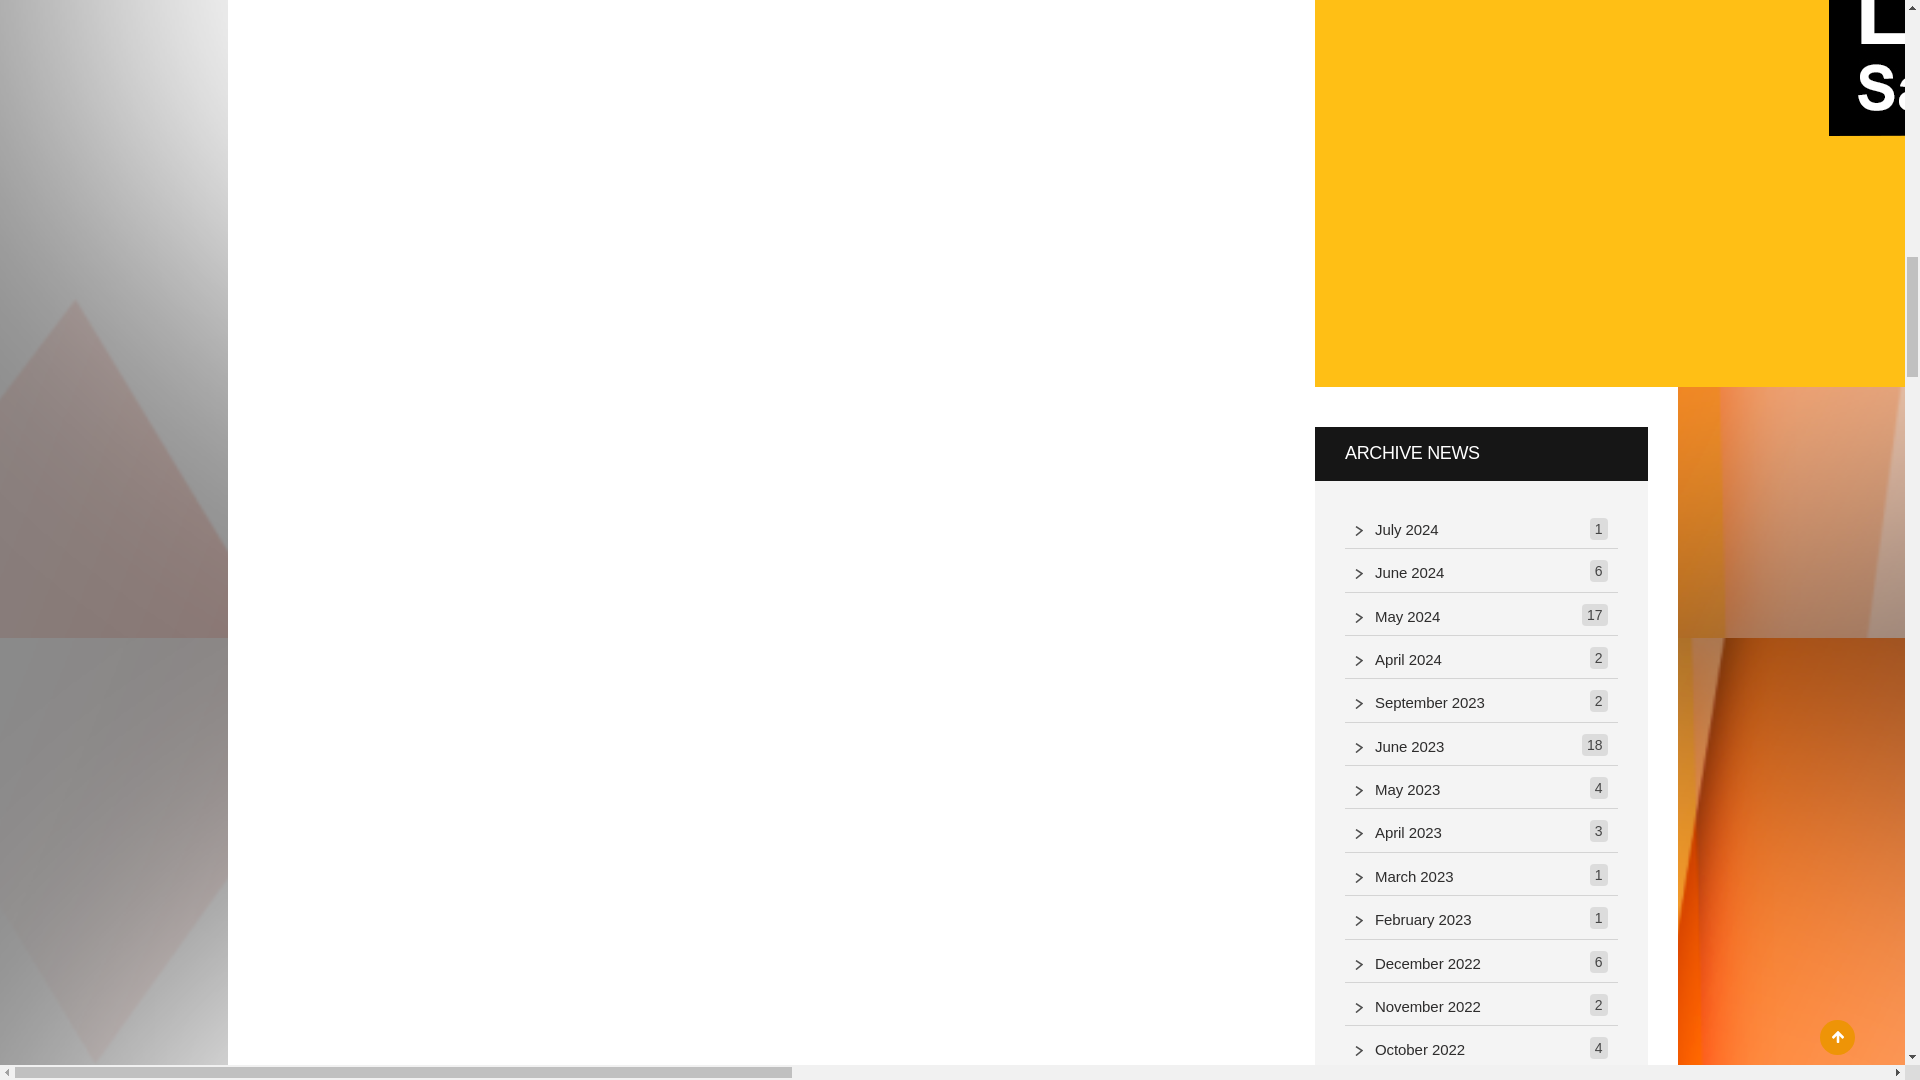 This screenshot has width=1920, height=1080. I want to click on June 2023, so click(1414, 748).